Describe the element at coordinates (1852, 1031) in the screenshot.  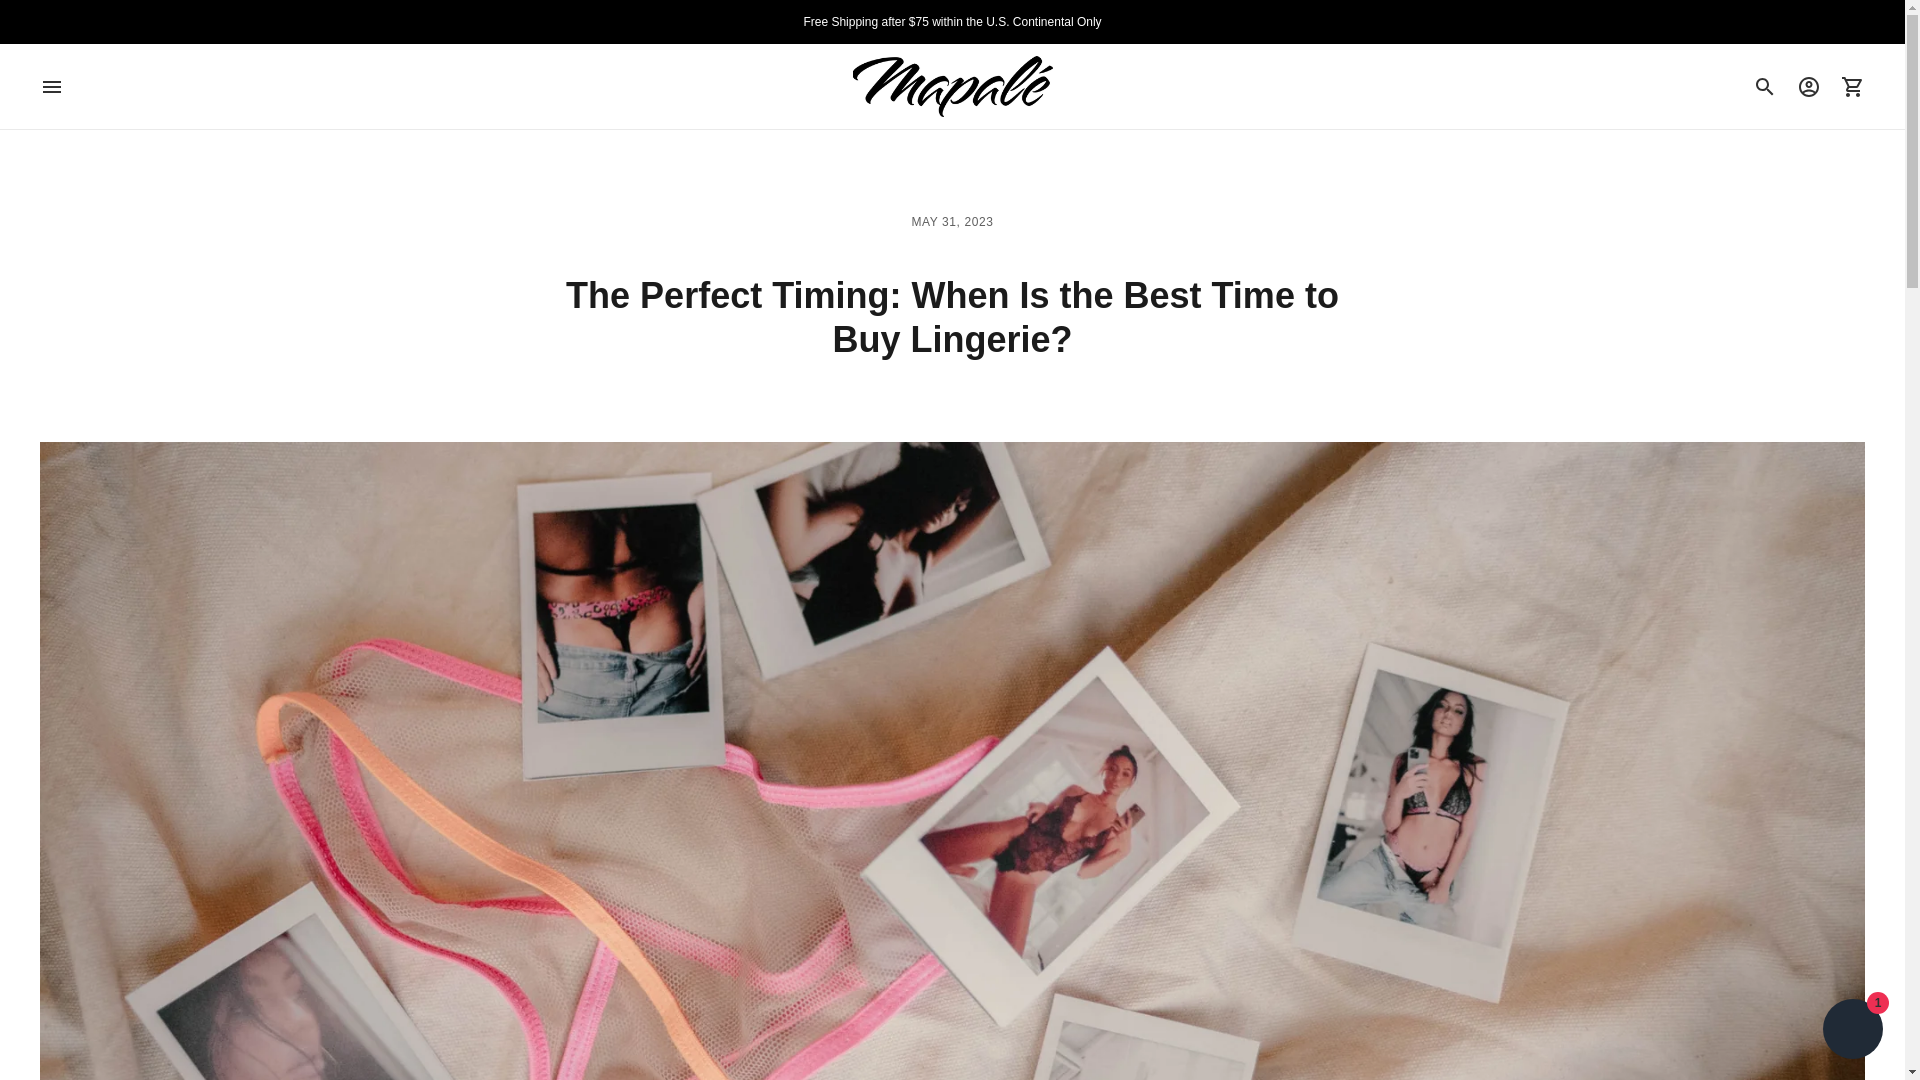
I see `Shopify online store chat` at that location.